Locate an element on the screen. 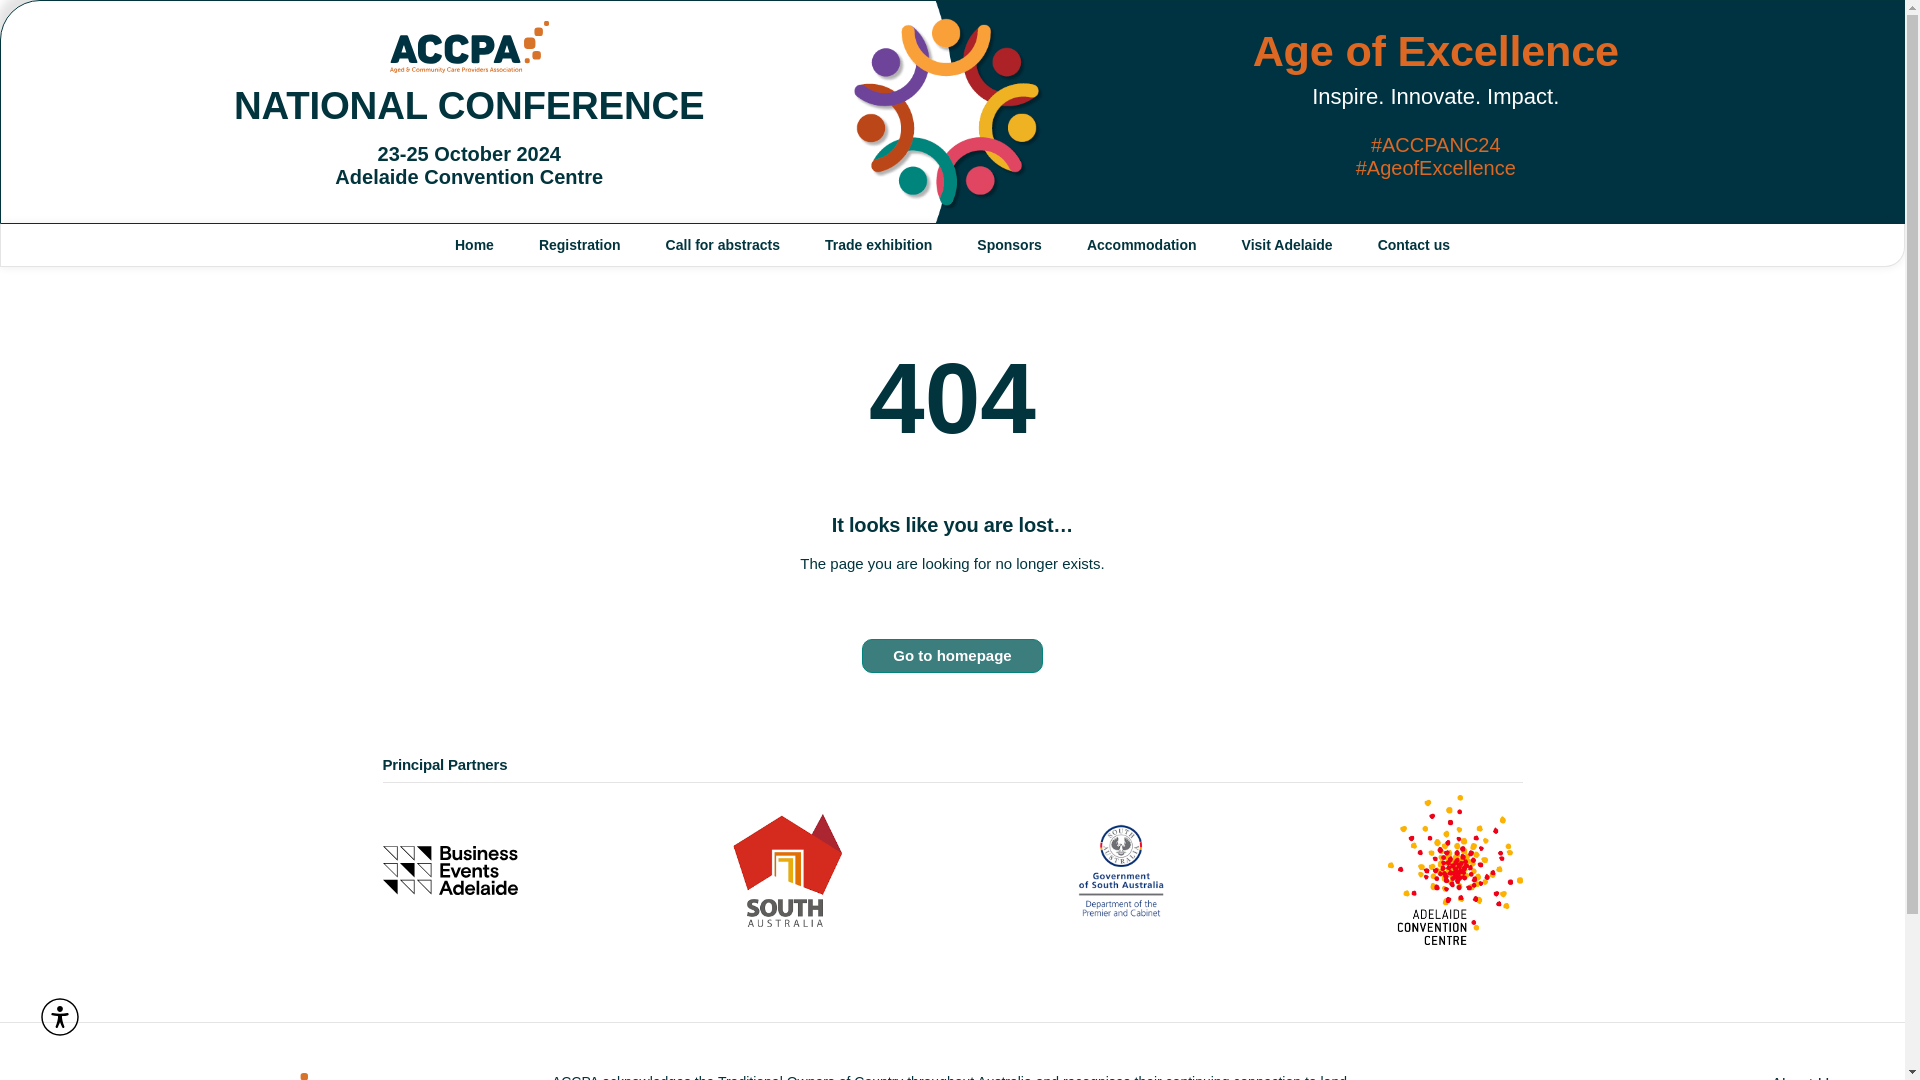 The height and width of the screenshot is (1080, 1920). Registration is located at coordinates (580, 244).